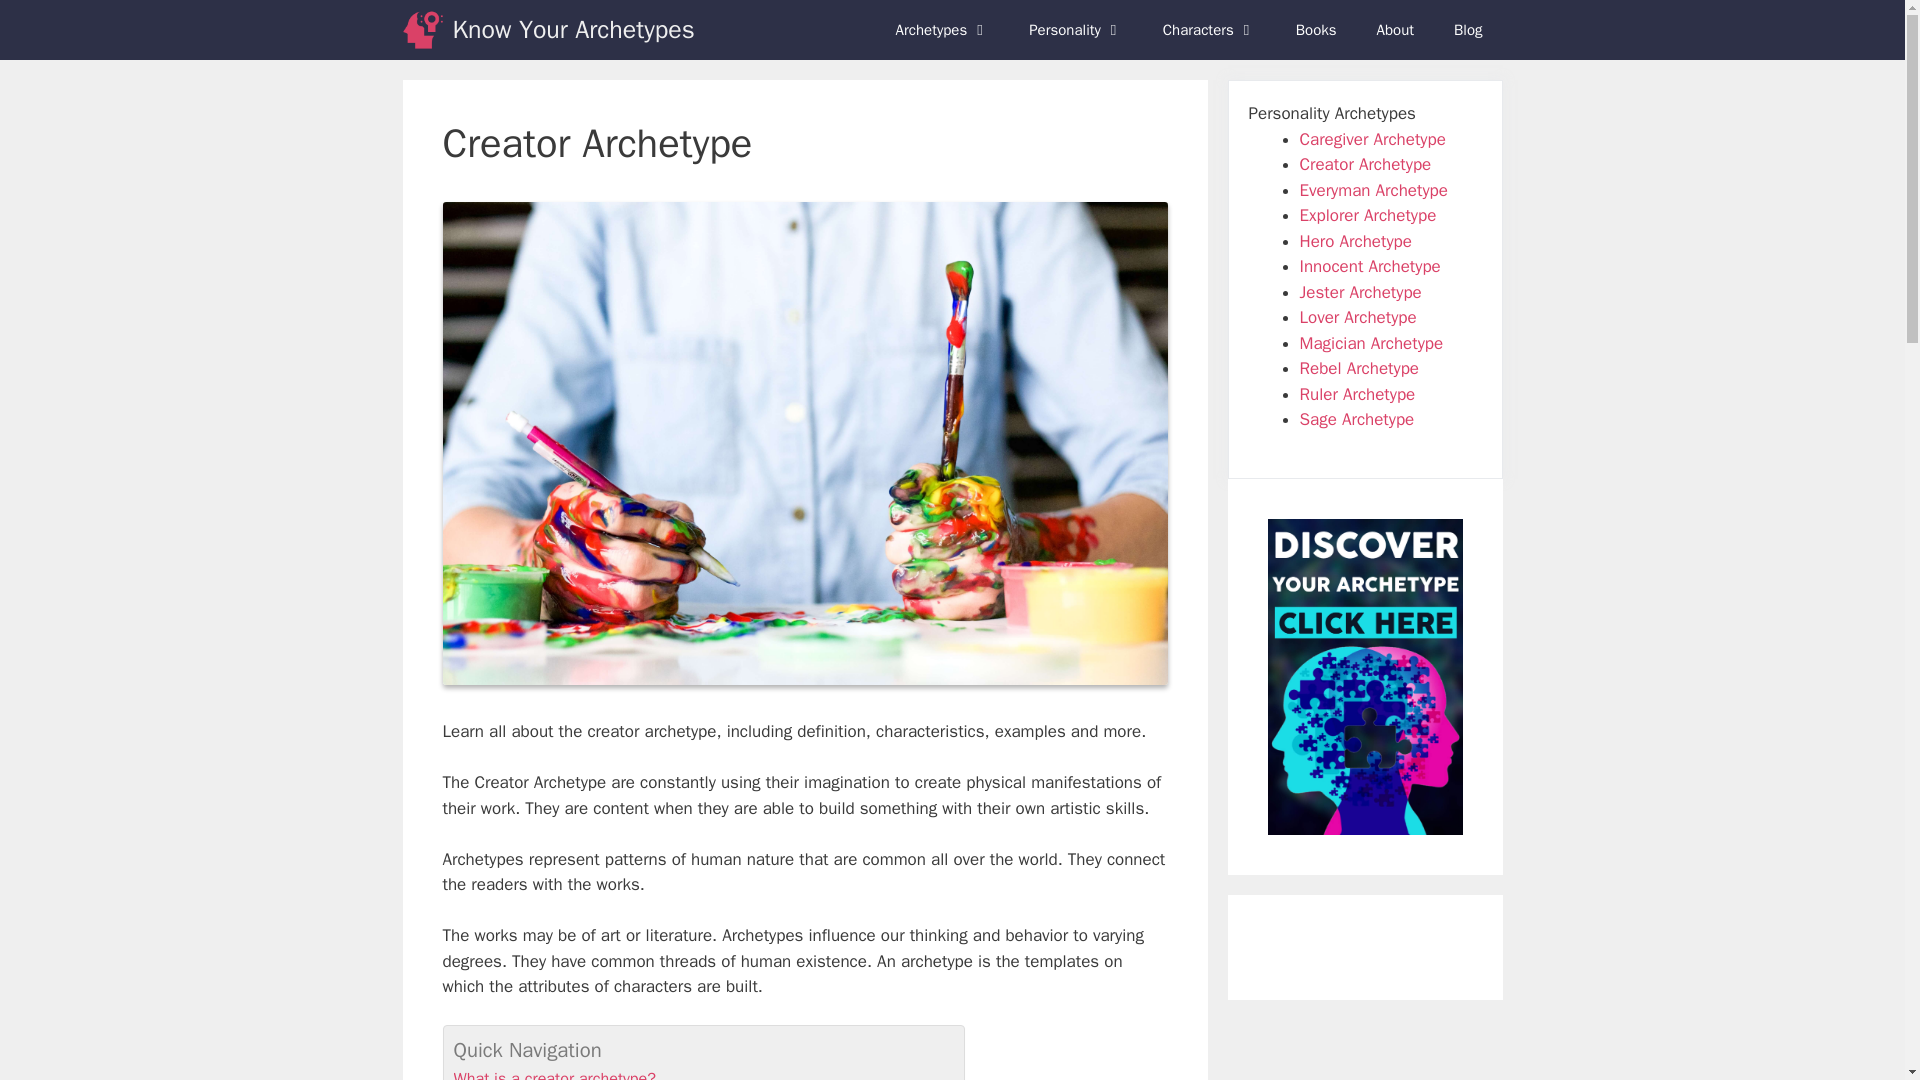  Describe the element at coordinates (942, 30) in the screenshot. I see `Archetypes` at that location.